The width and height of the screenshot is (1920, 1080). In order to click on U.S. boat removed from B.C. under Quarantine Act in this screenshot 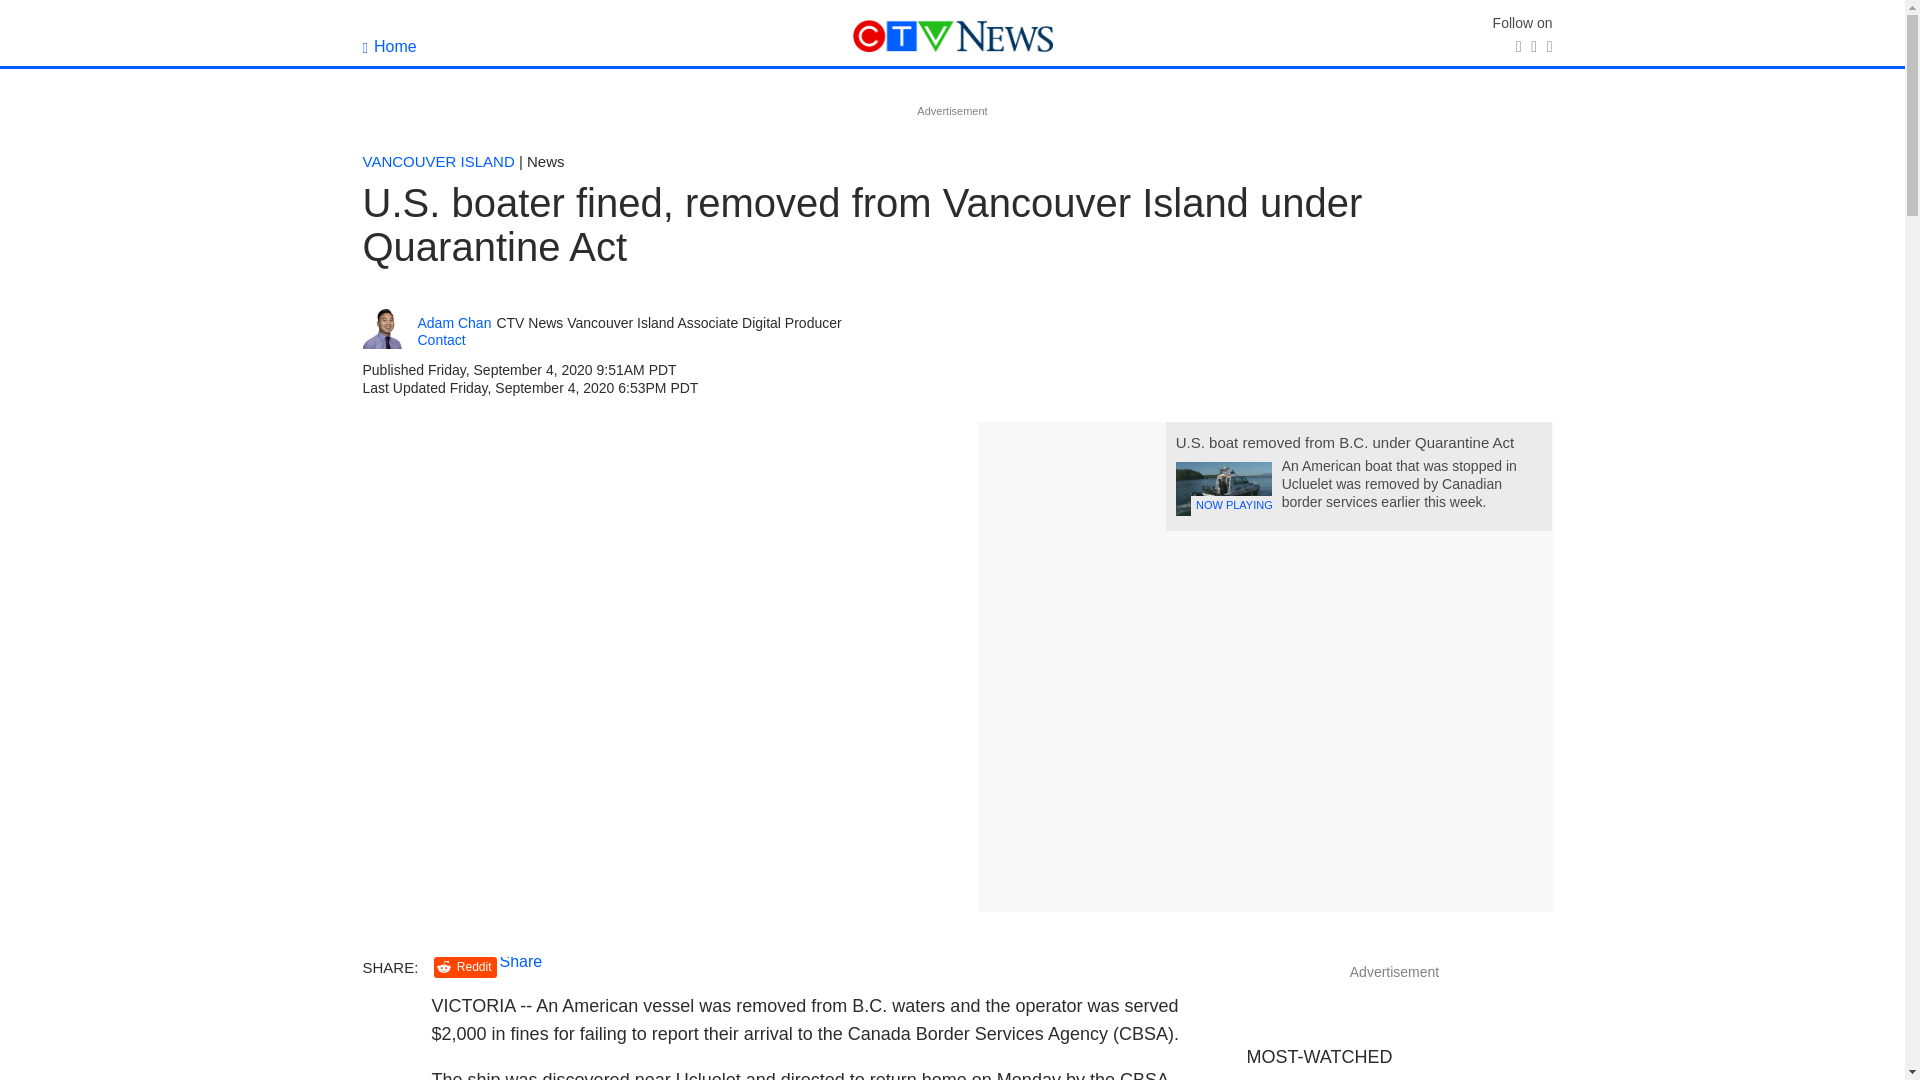, I will do `click(1344, 442)`.